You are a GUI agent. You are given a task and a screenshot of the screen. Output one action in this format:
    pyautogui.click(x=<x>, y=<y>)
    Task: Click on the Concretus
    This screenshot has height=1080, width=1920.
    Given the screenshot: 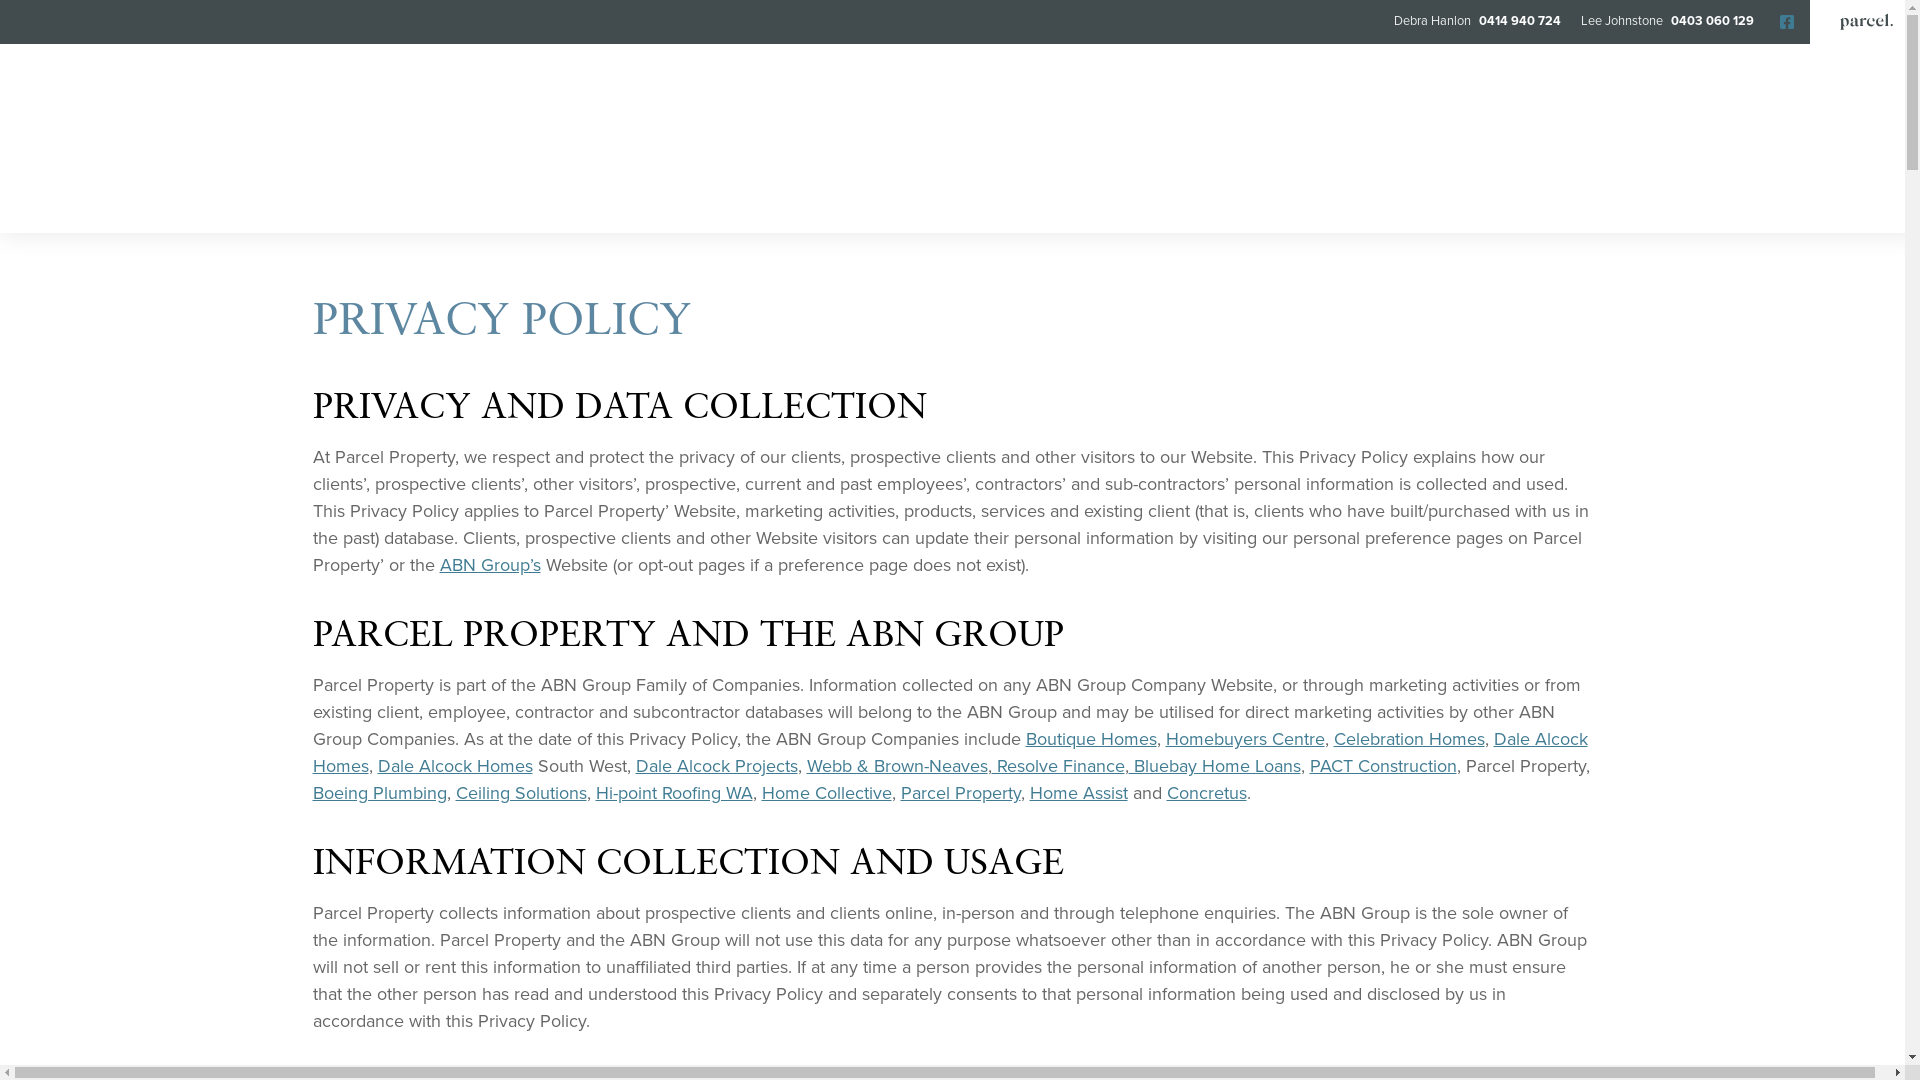 What is the action you would take?
    pyautogui.click(x=1206, y=793)
    